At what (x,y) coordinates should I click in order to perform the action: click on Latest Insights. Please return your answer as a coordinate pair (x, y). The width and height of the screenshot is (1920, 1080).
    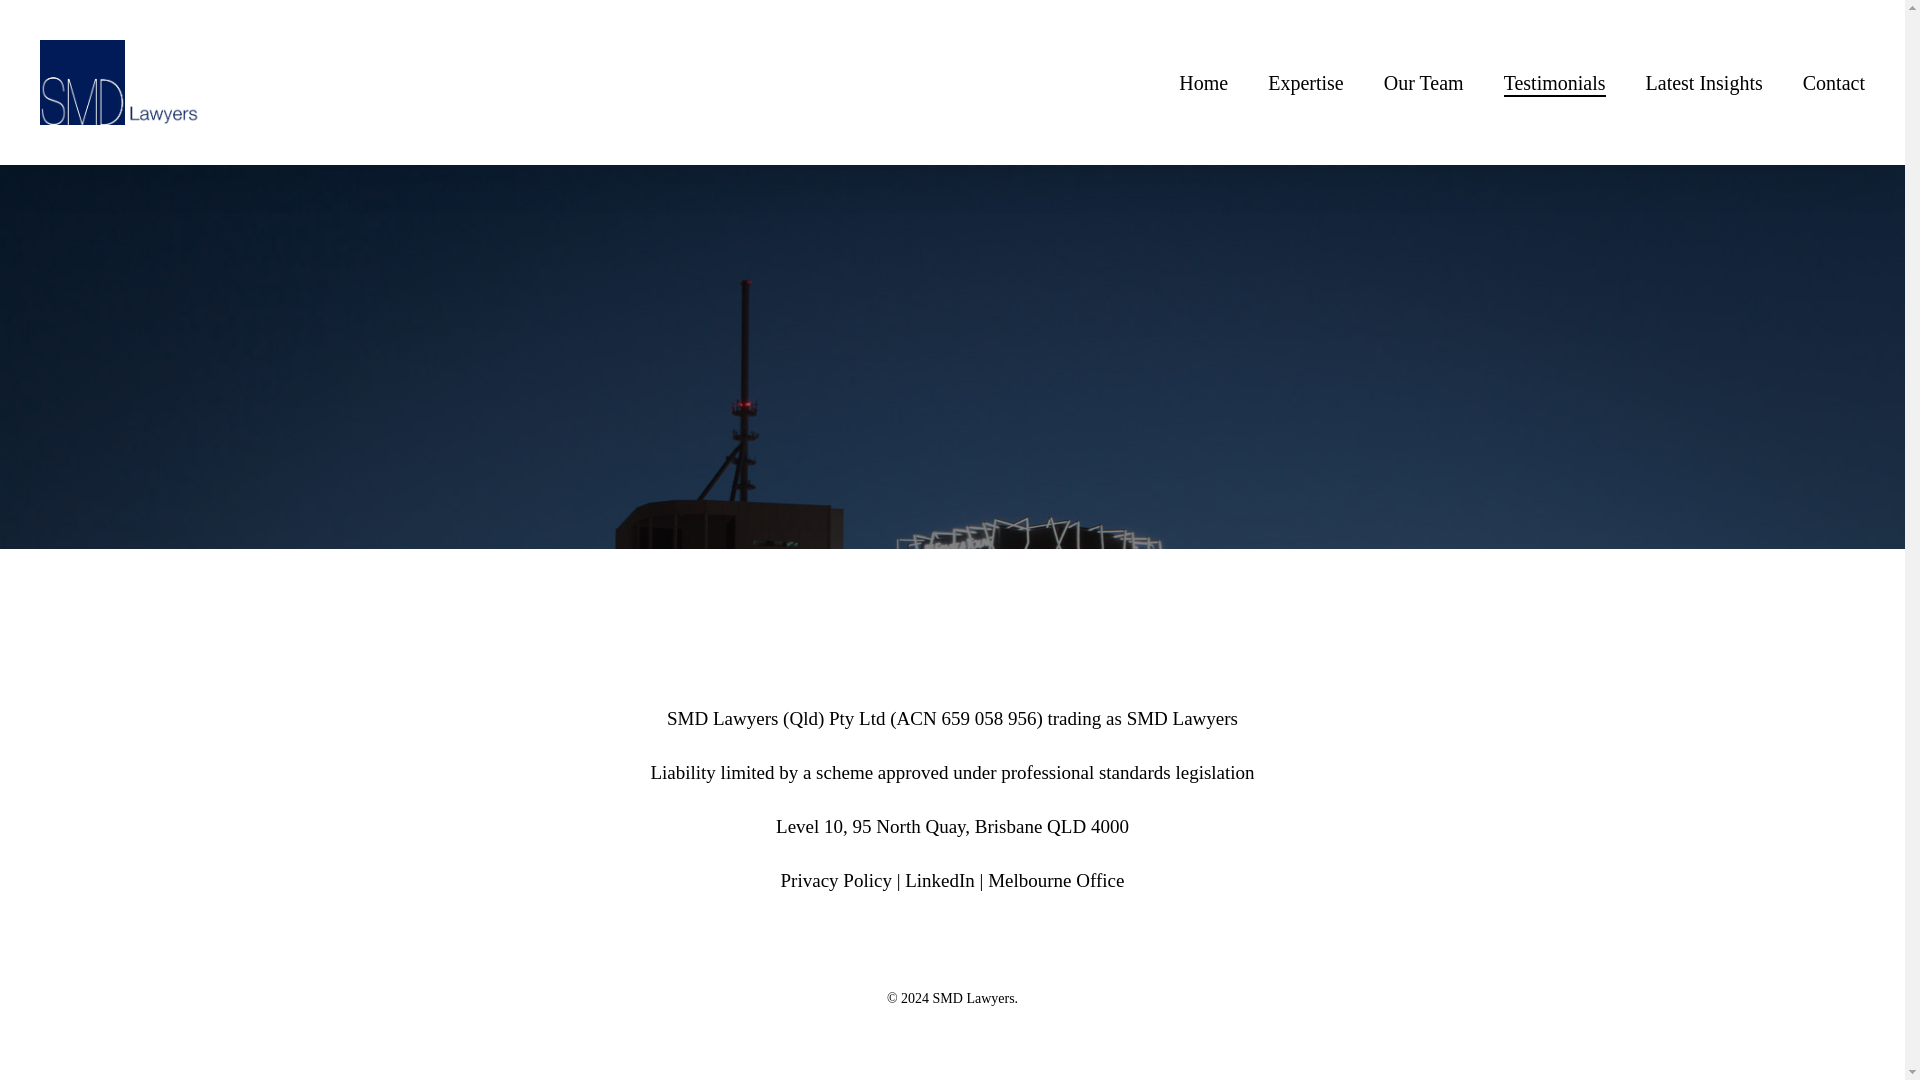
    Looking at the image, I should click on (1704, 82).